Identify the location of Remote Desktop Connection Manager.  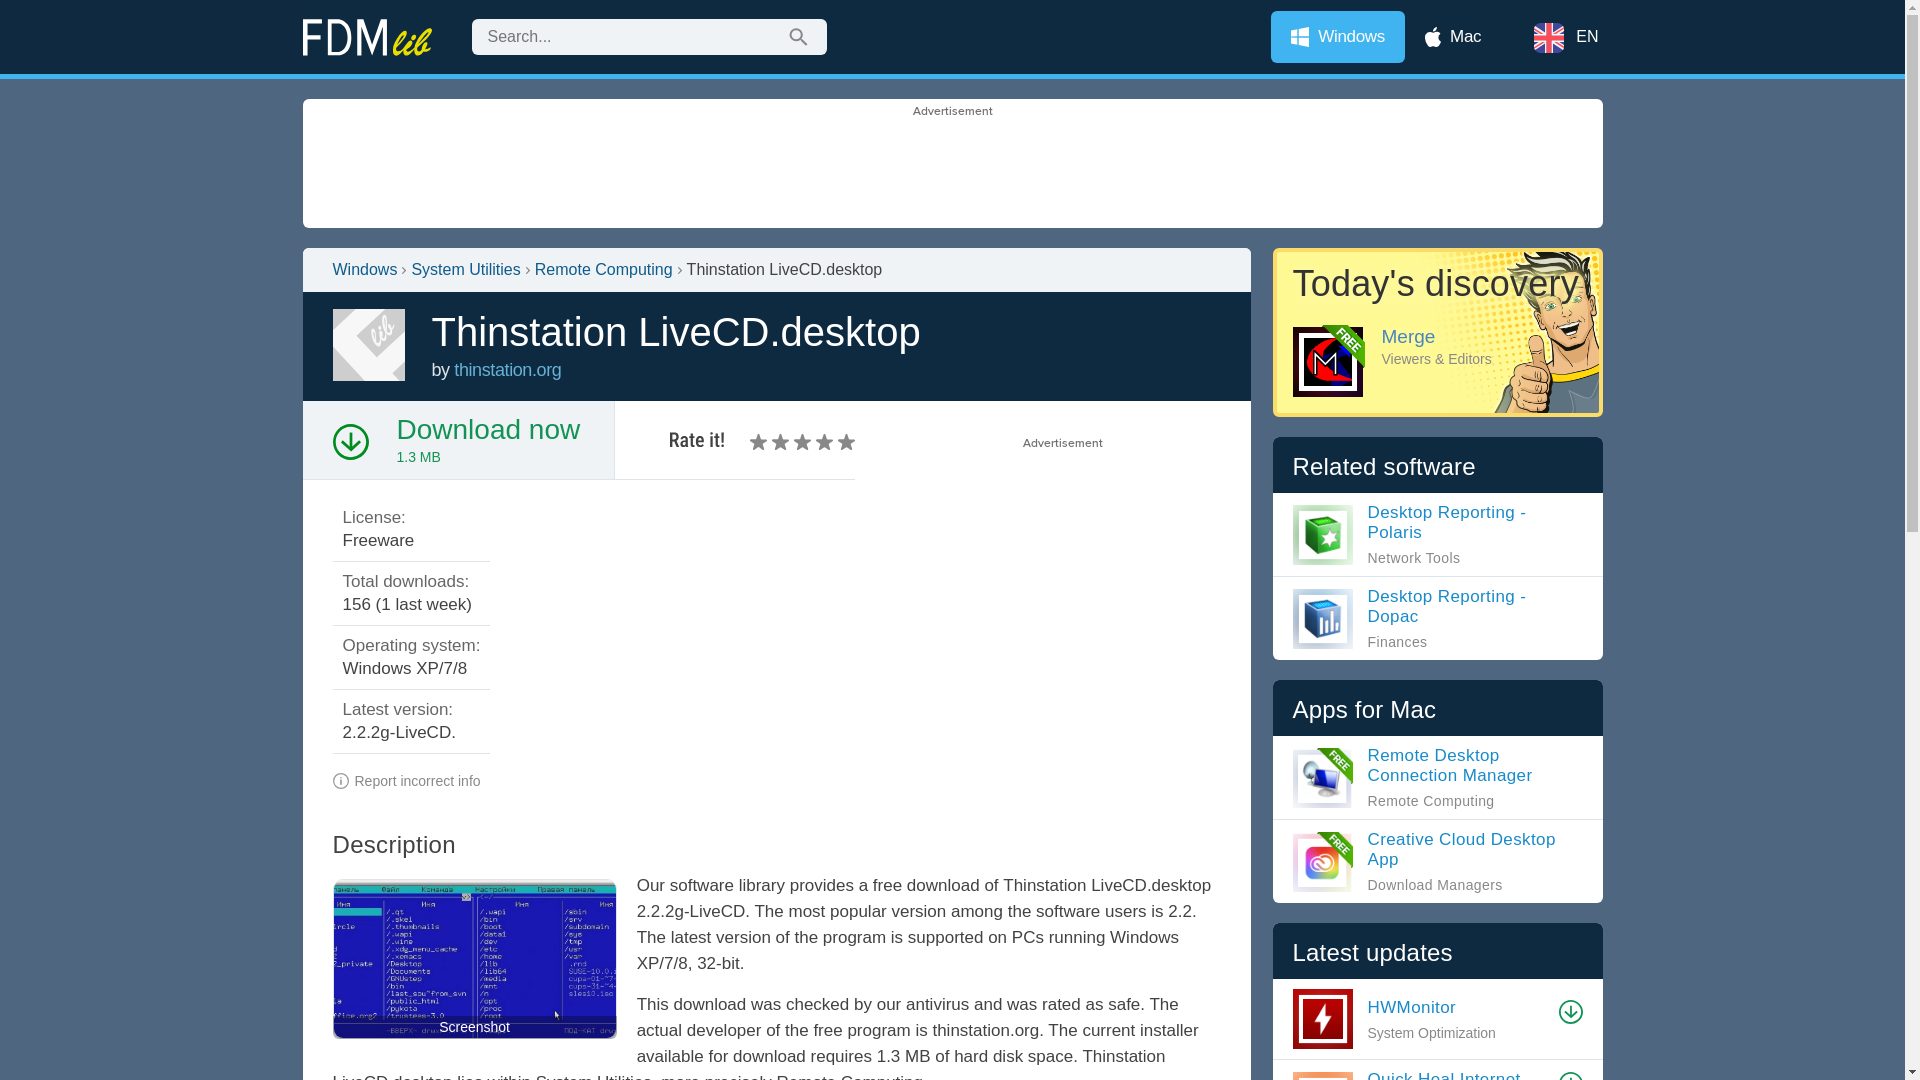
(1437, 777).